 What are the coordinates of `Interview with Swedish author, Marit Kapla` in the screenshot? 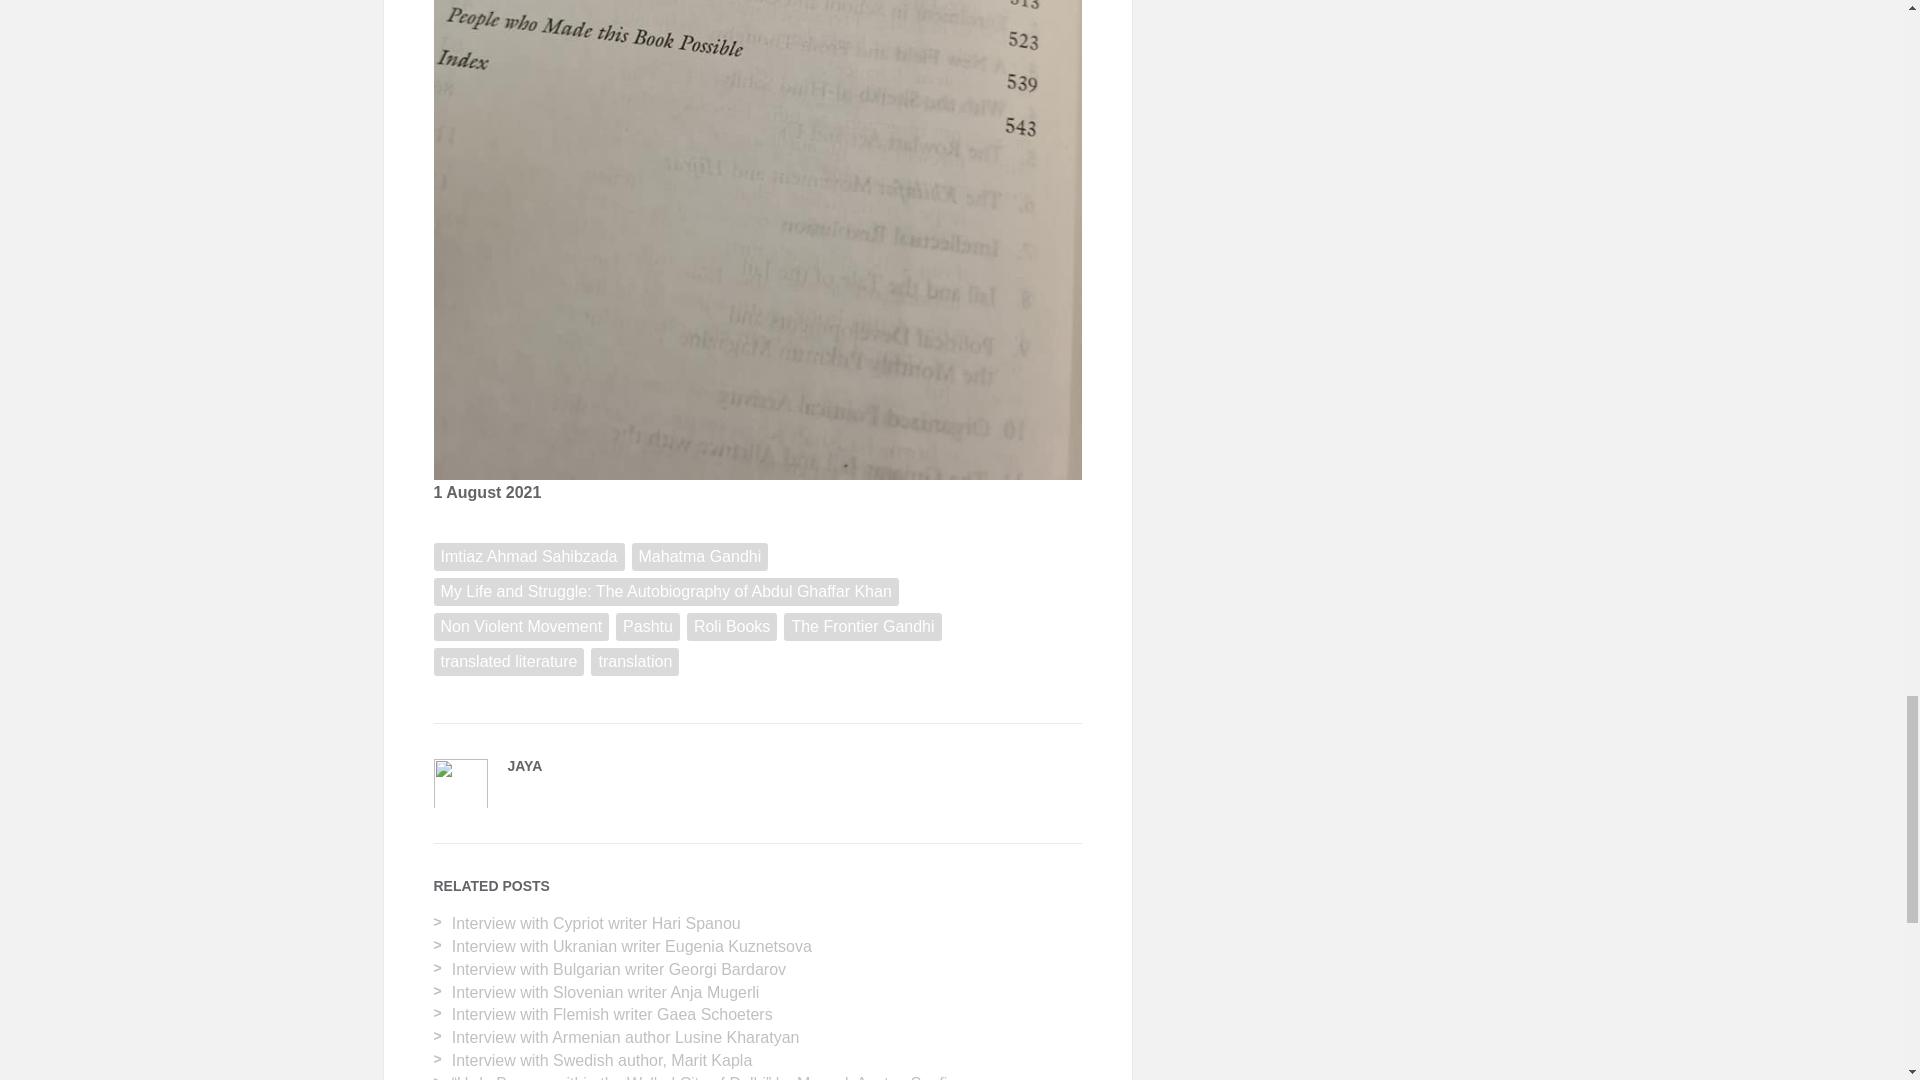 It's located at (602, 1060).